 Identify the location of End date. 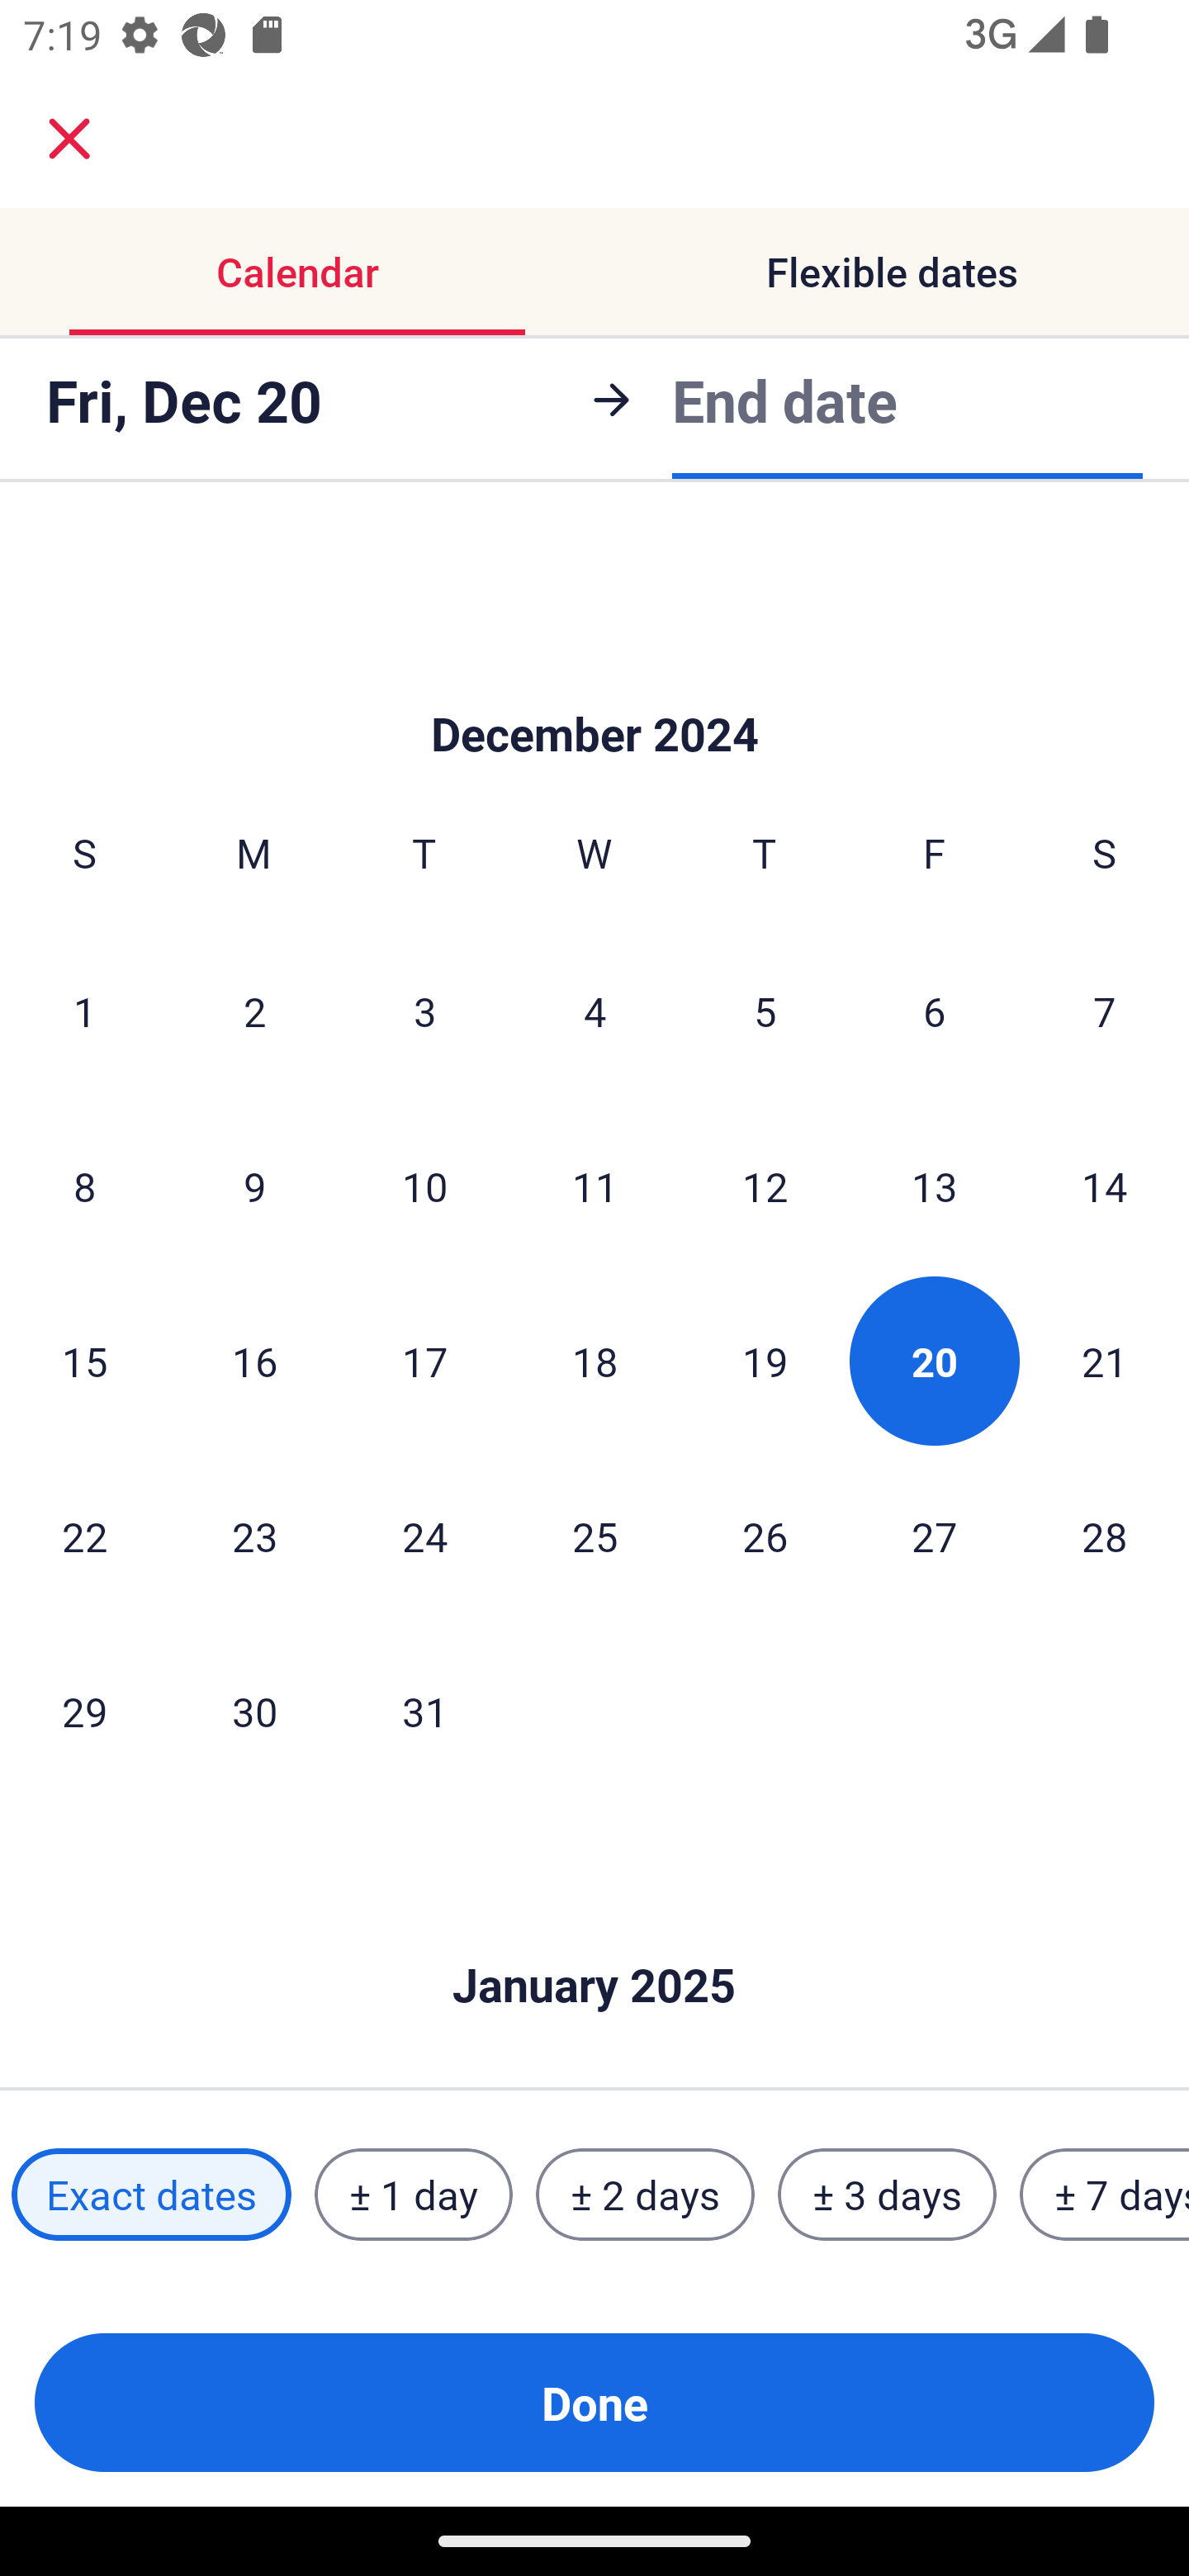
(784, 395).